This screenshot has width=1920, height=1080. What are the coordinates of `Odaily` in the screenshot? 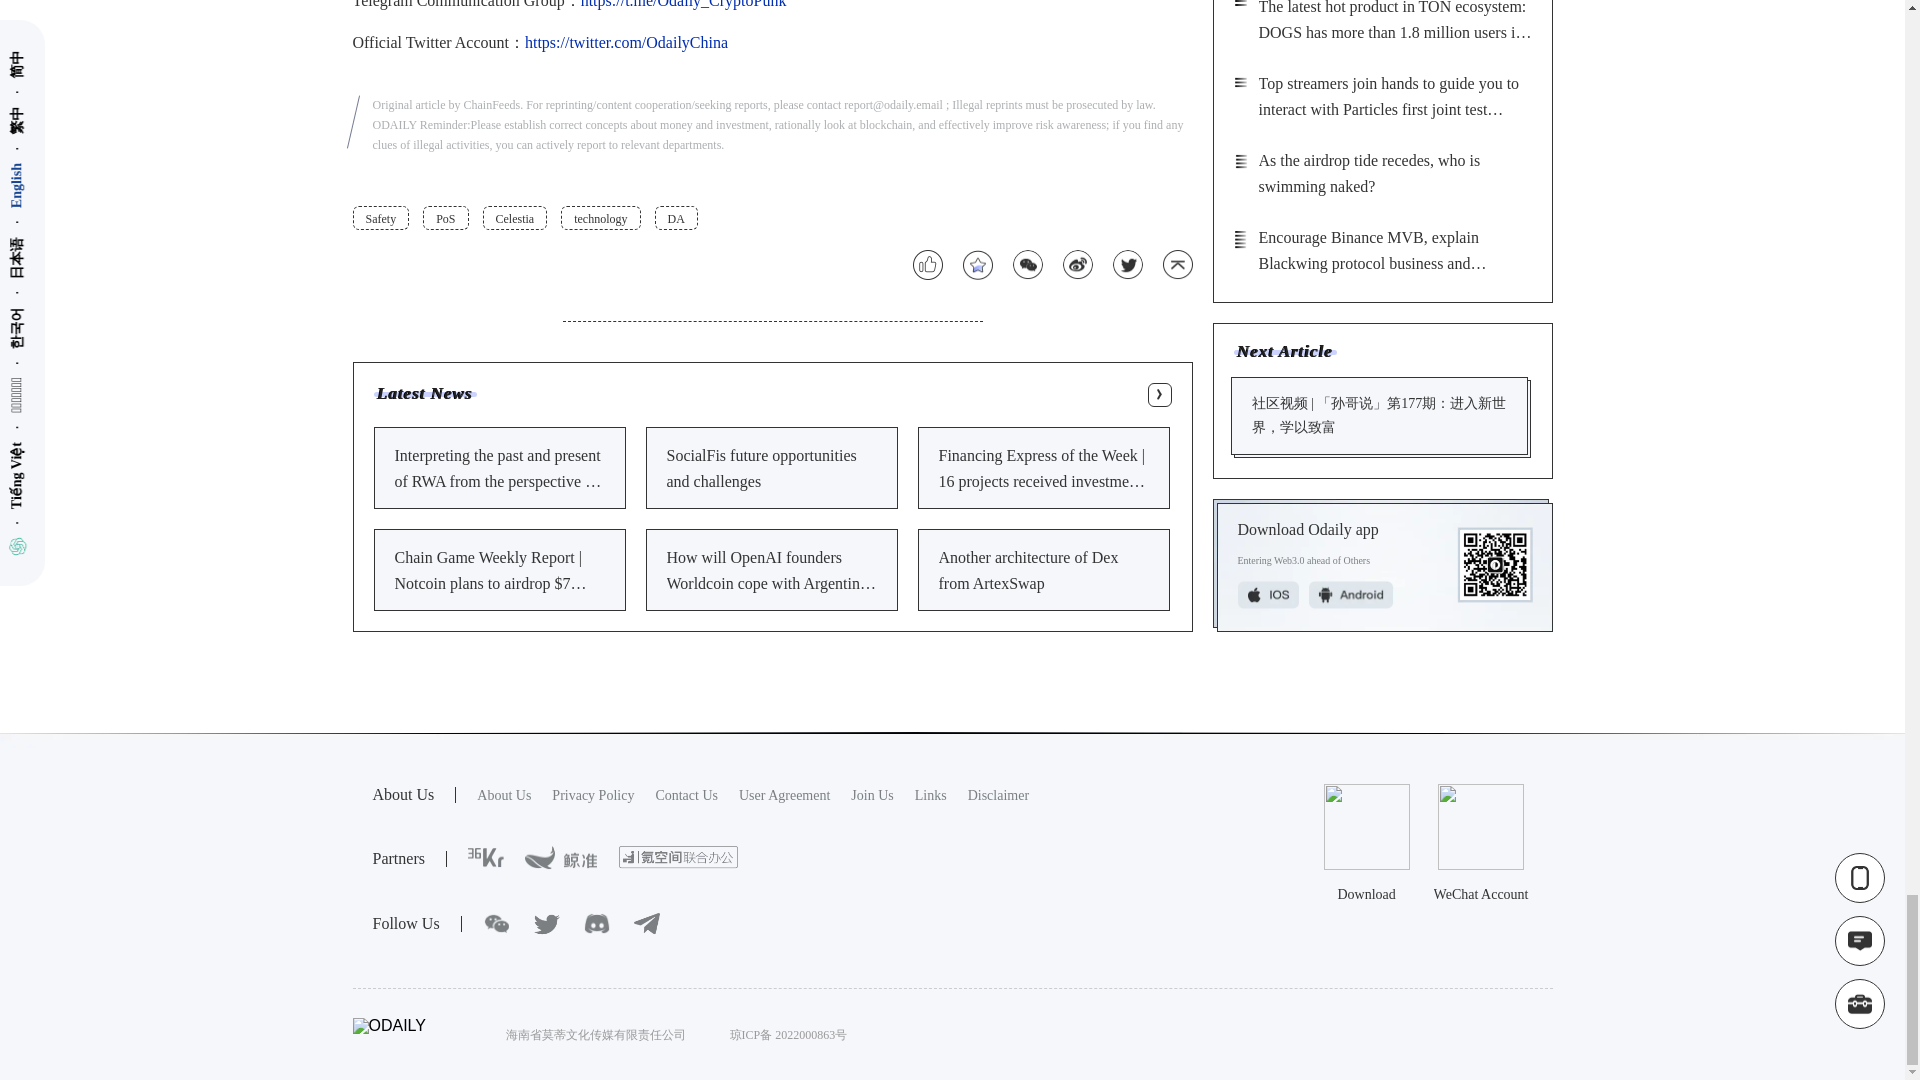 It's located at (998, 796).